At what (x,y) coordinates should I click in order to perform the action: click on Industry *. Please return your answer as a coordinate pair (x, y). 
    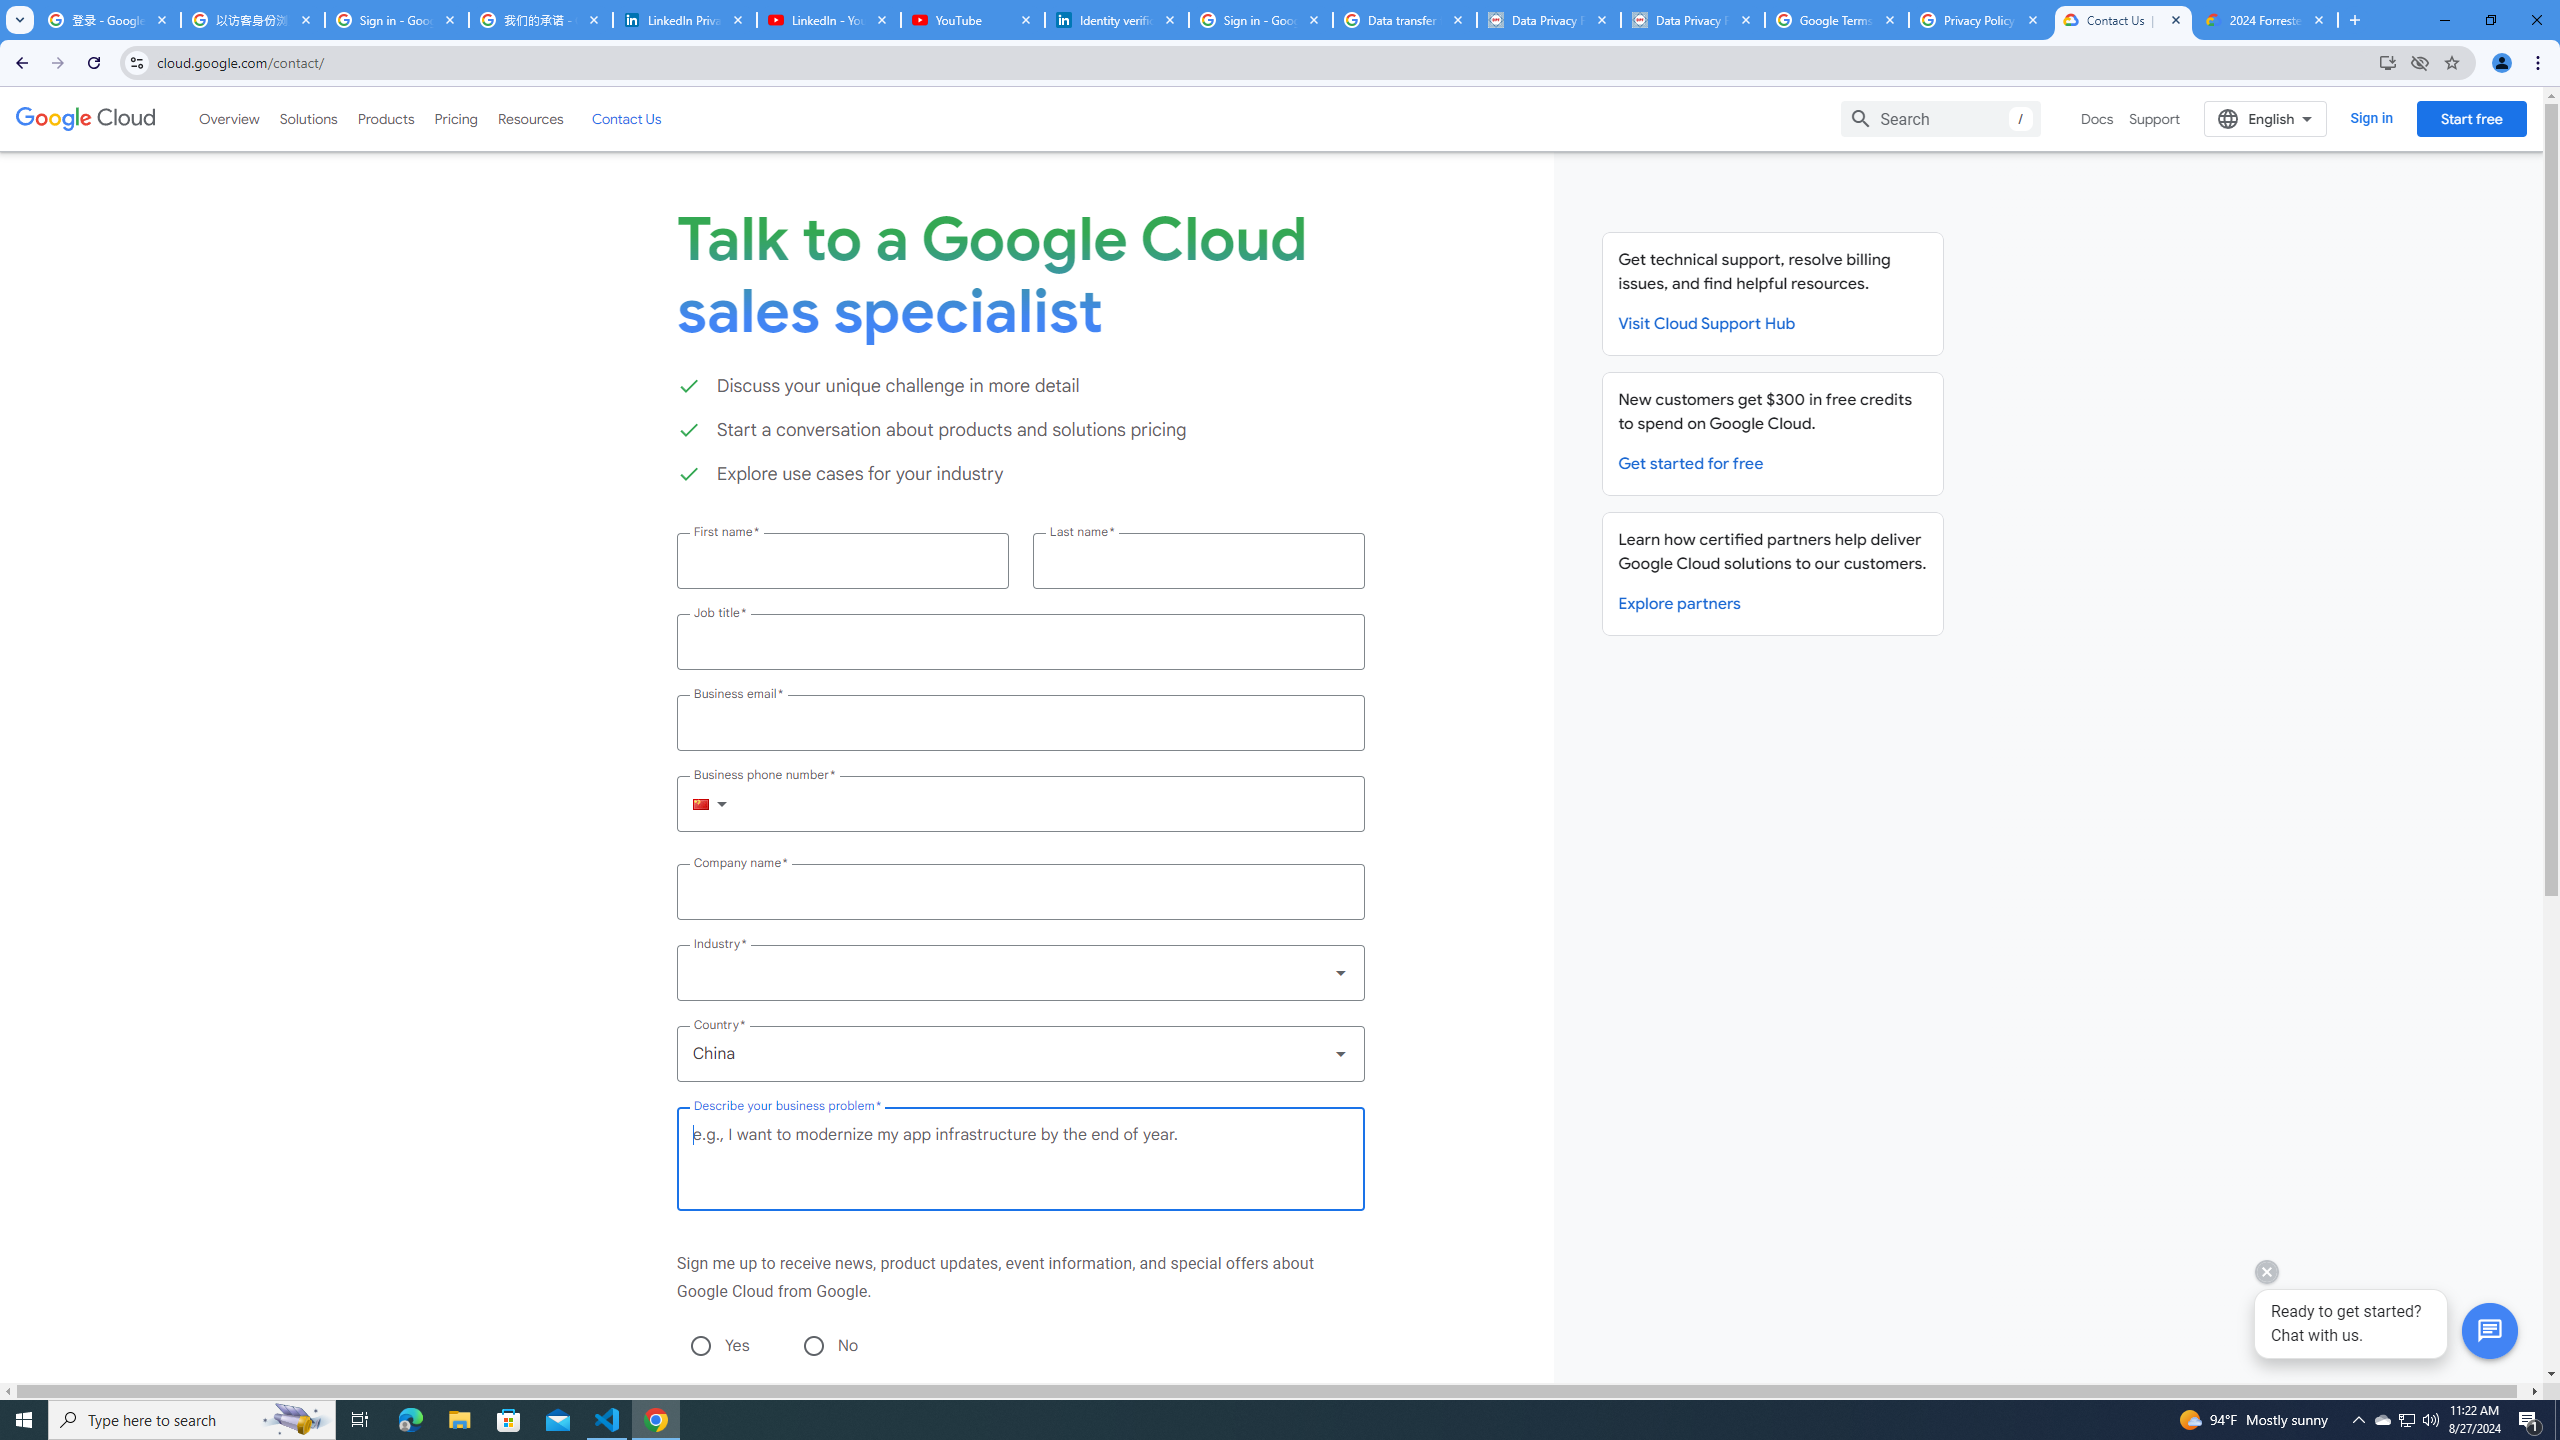
    Looking at the image, I should click on (1020, 972).